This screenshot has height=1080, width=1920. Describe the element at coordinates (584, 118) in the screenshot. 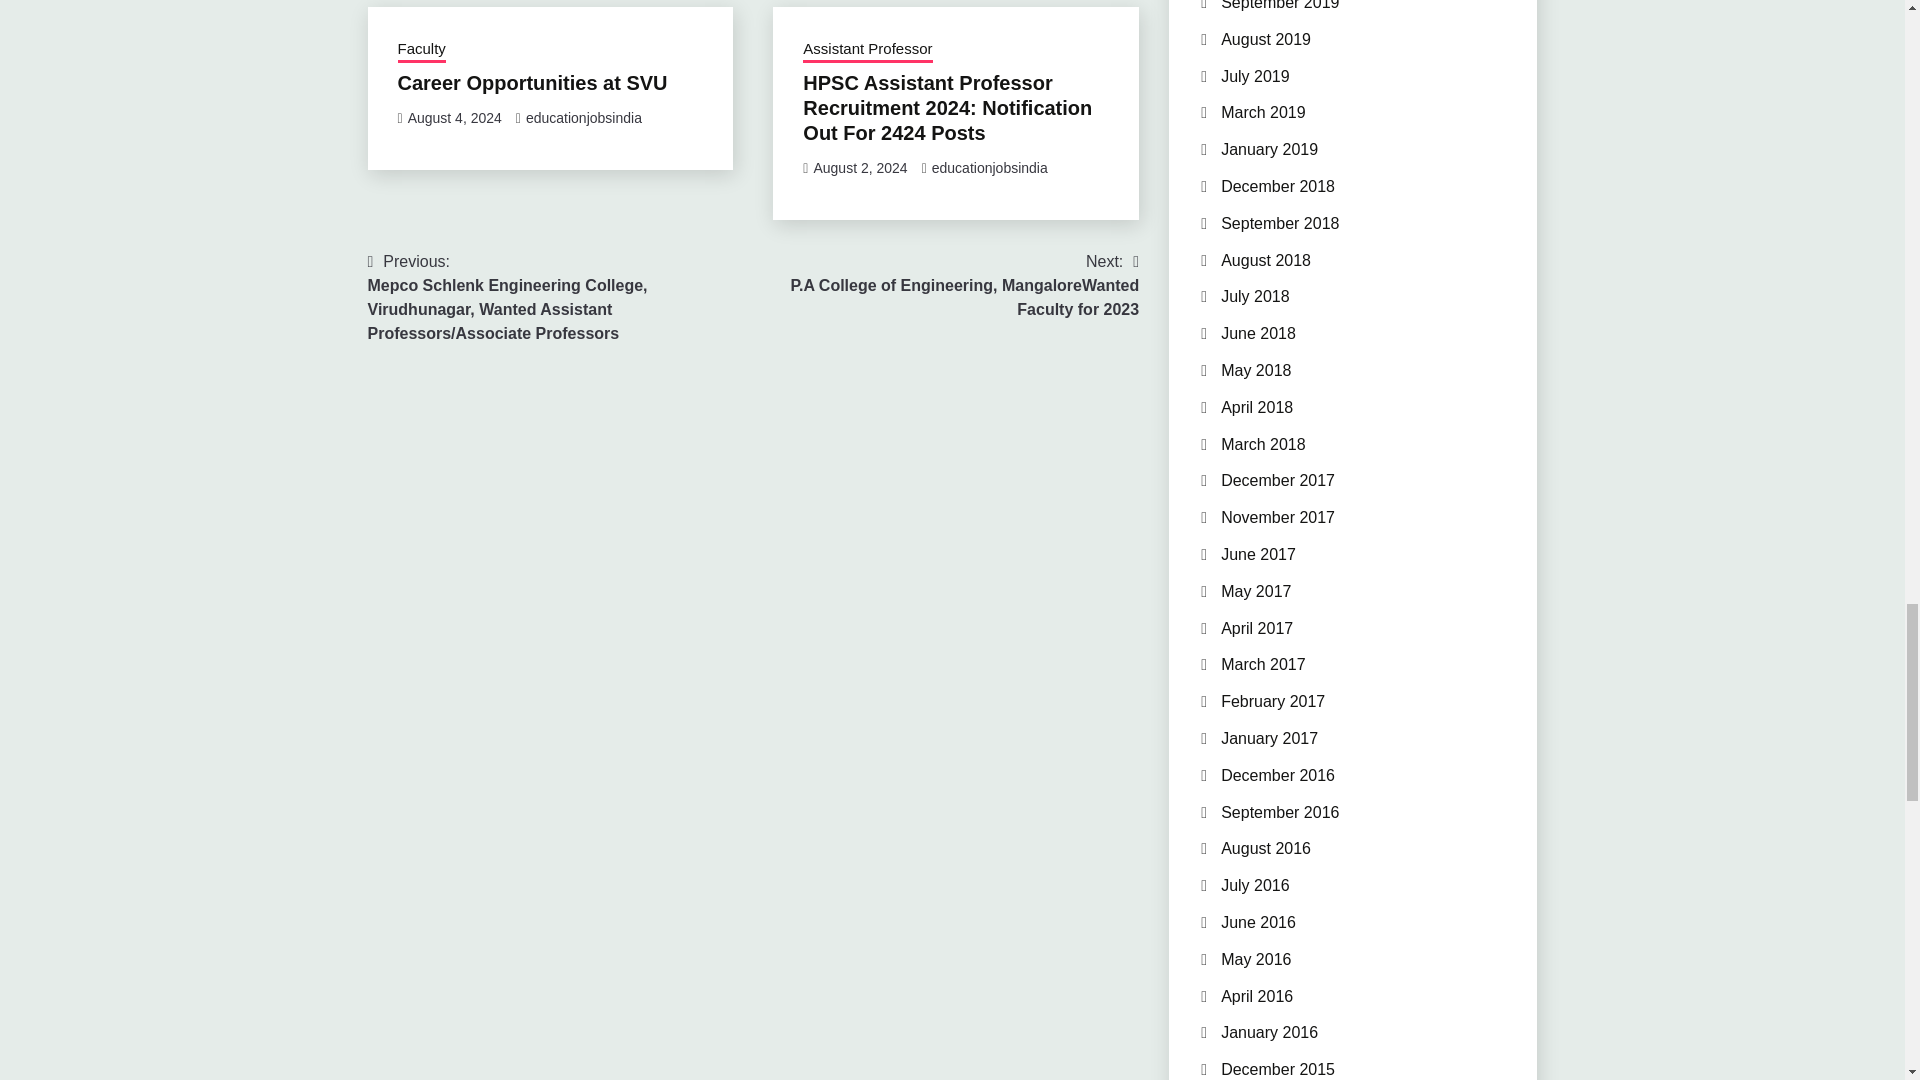

I see `educationjobsindia` at that location.